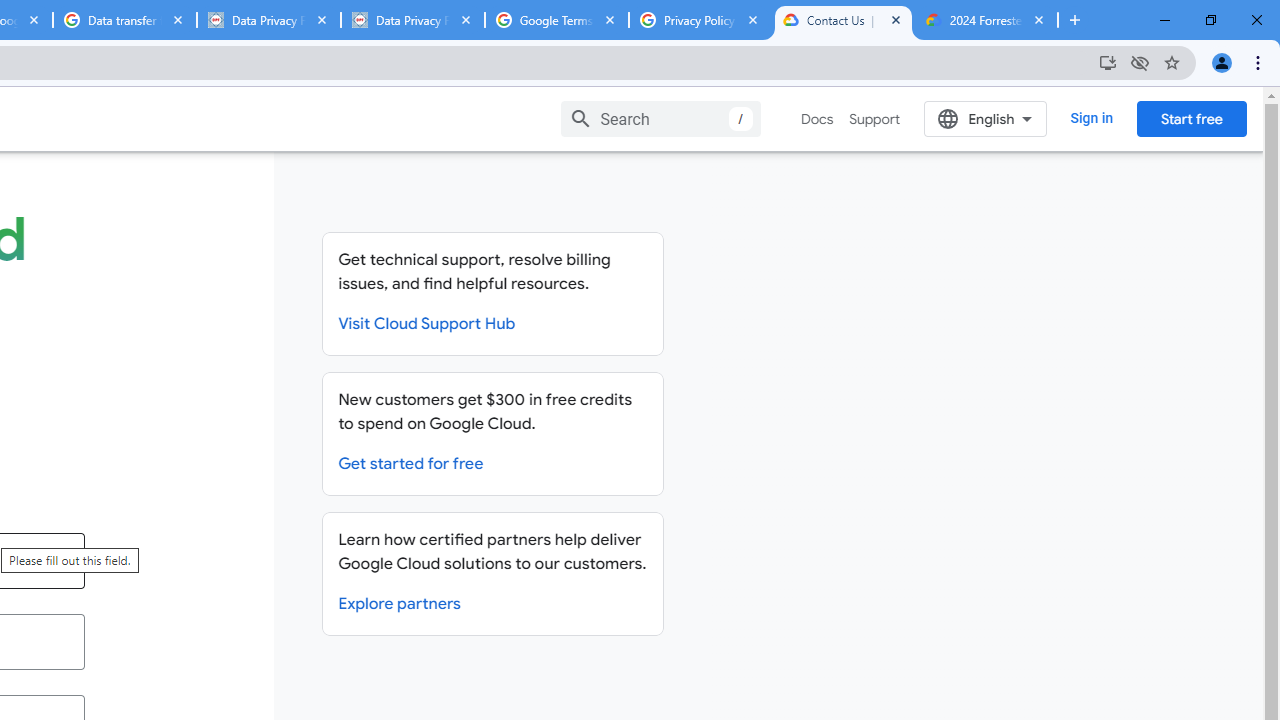 The width and height of the screenshot is (1280, 720). Describe the element at coordinates (268, 20) in the screenshot. I see `Data Privacy Framework` at that location.